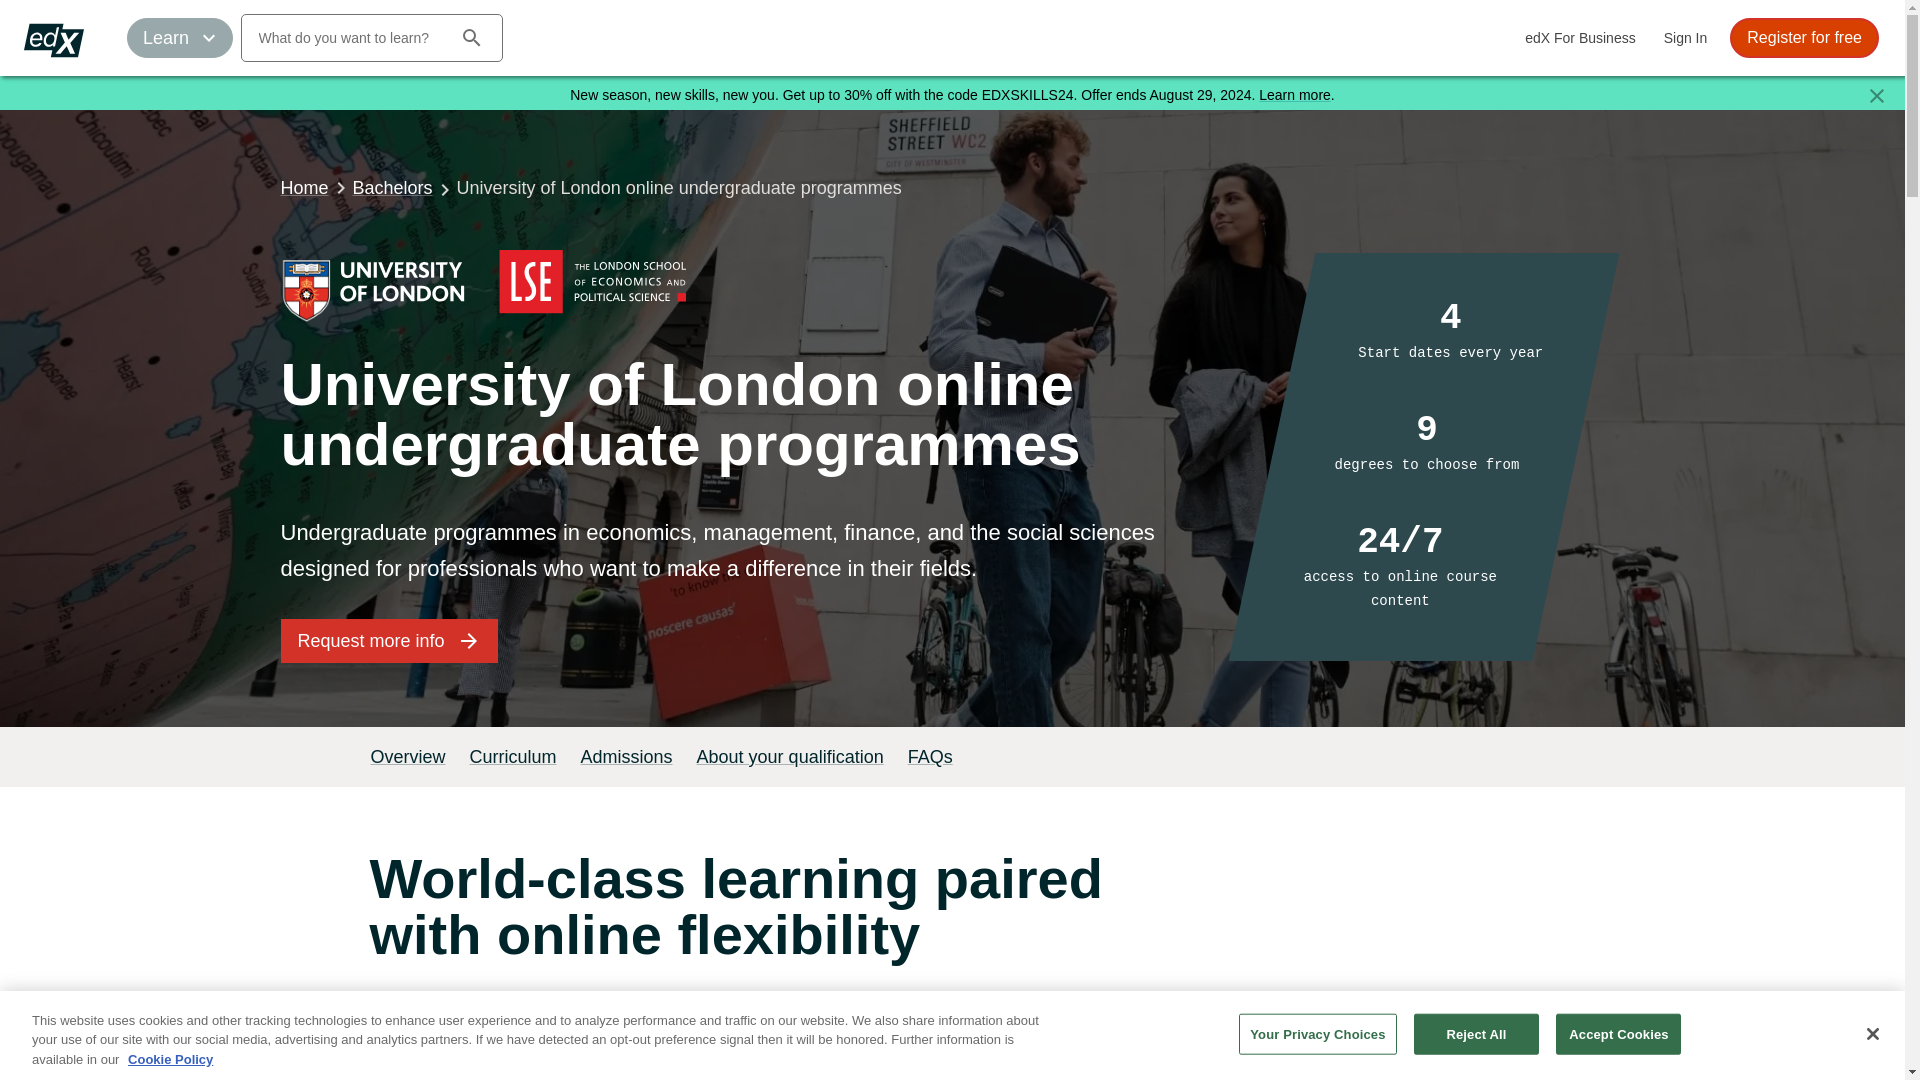  I want to click on Home, so click(304, 187).